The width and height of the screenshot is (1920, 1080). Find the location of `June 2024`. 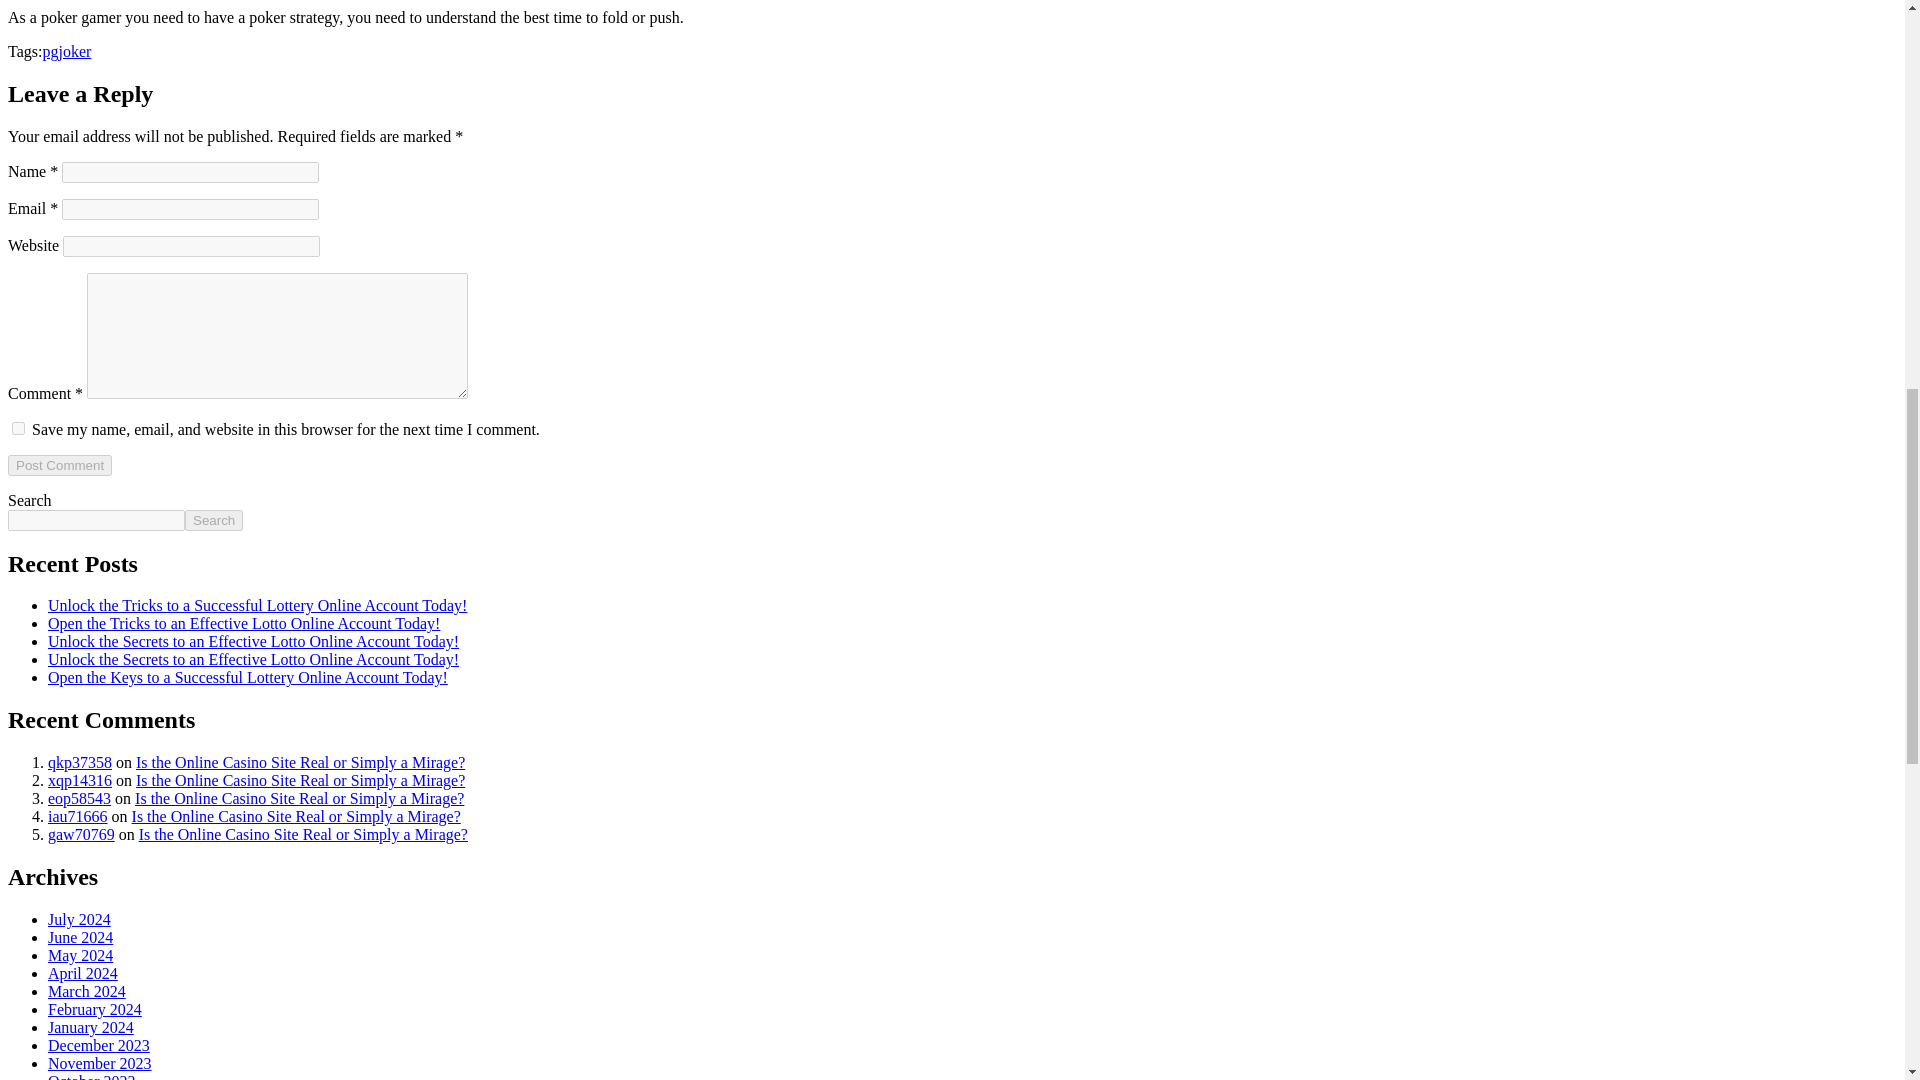

June 2024 is located at coordinates (80, 937).